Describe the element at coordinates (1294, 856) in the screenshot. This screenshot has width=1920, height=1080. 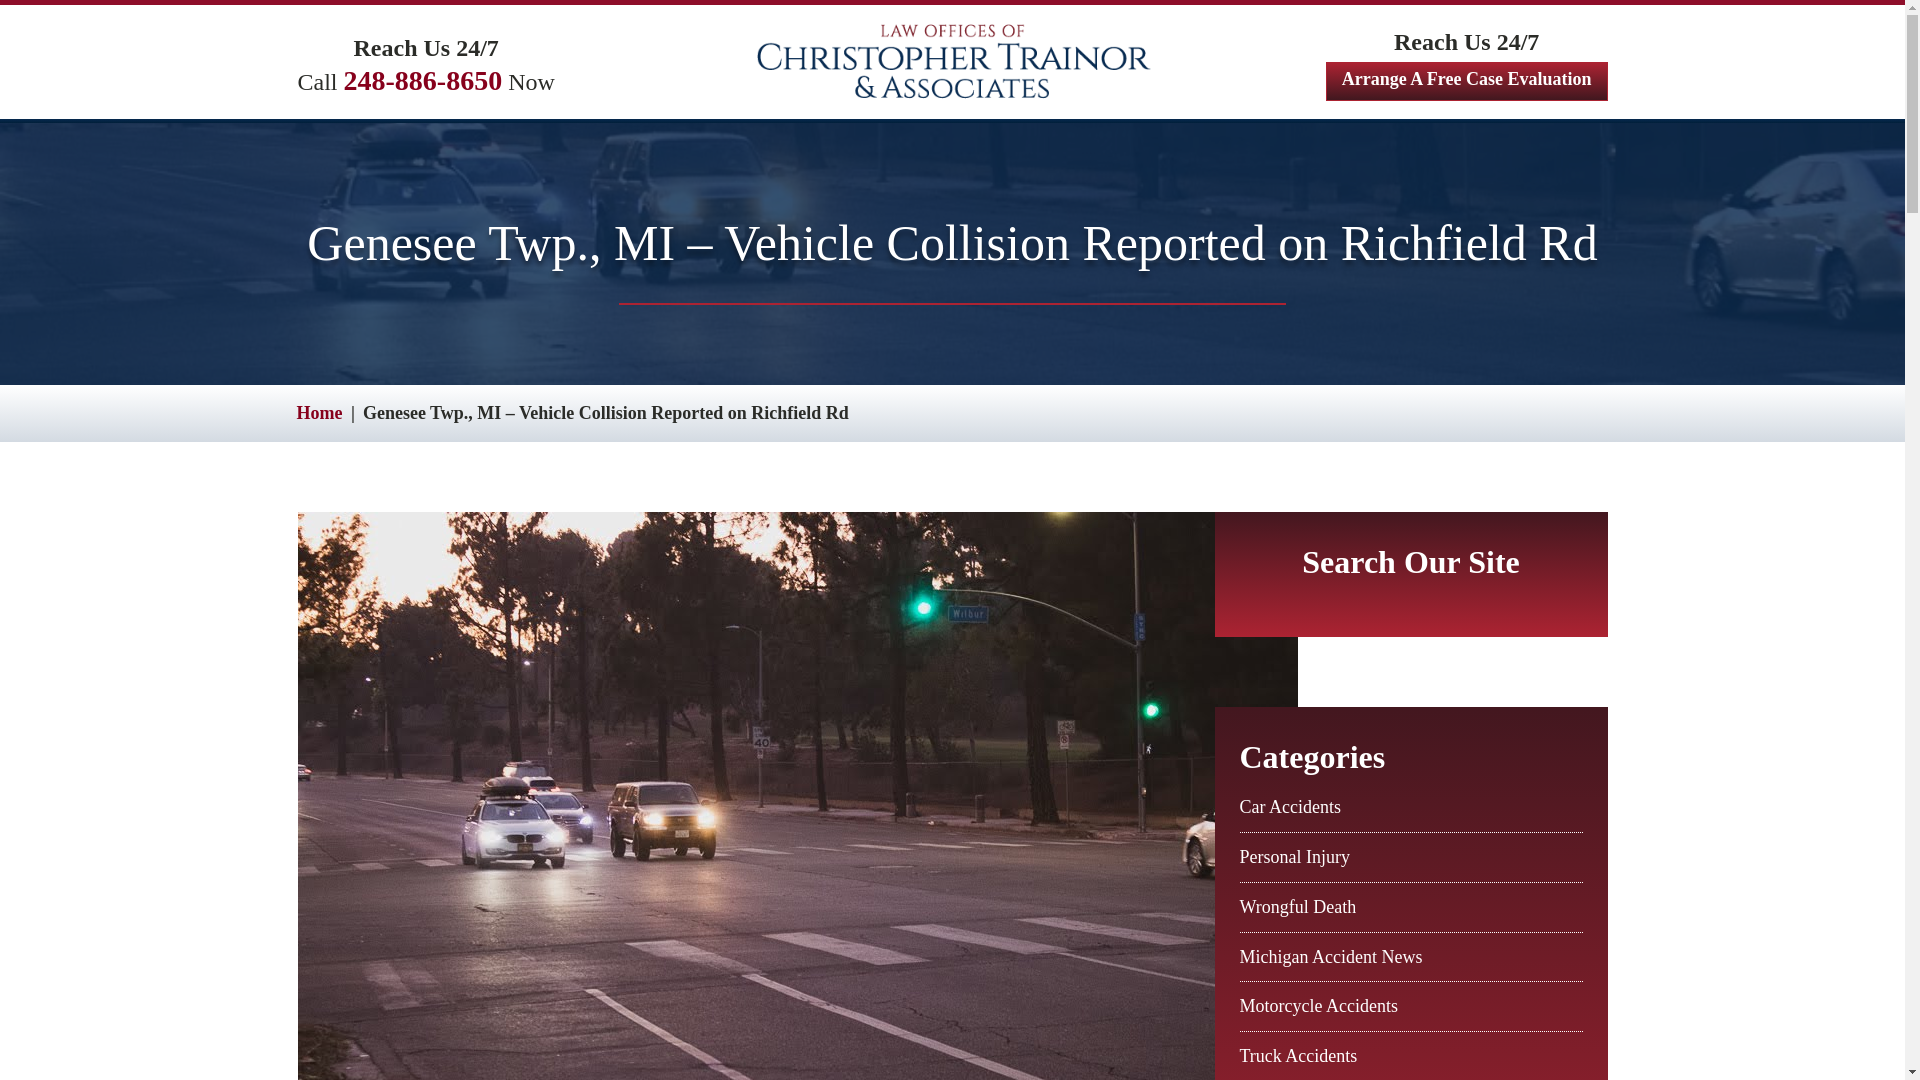
I see `Personal Injury` at that location.